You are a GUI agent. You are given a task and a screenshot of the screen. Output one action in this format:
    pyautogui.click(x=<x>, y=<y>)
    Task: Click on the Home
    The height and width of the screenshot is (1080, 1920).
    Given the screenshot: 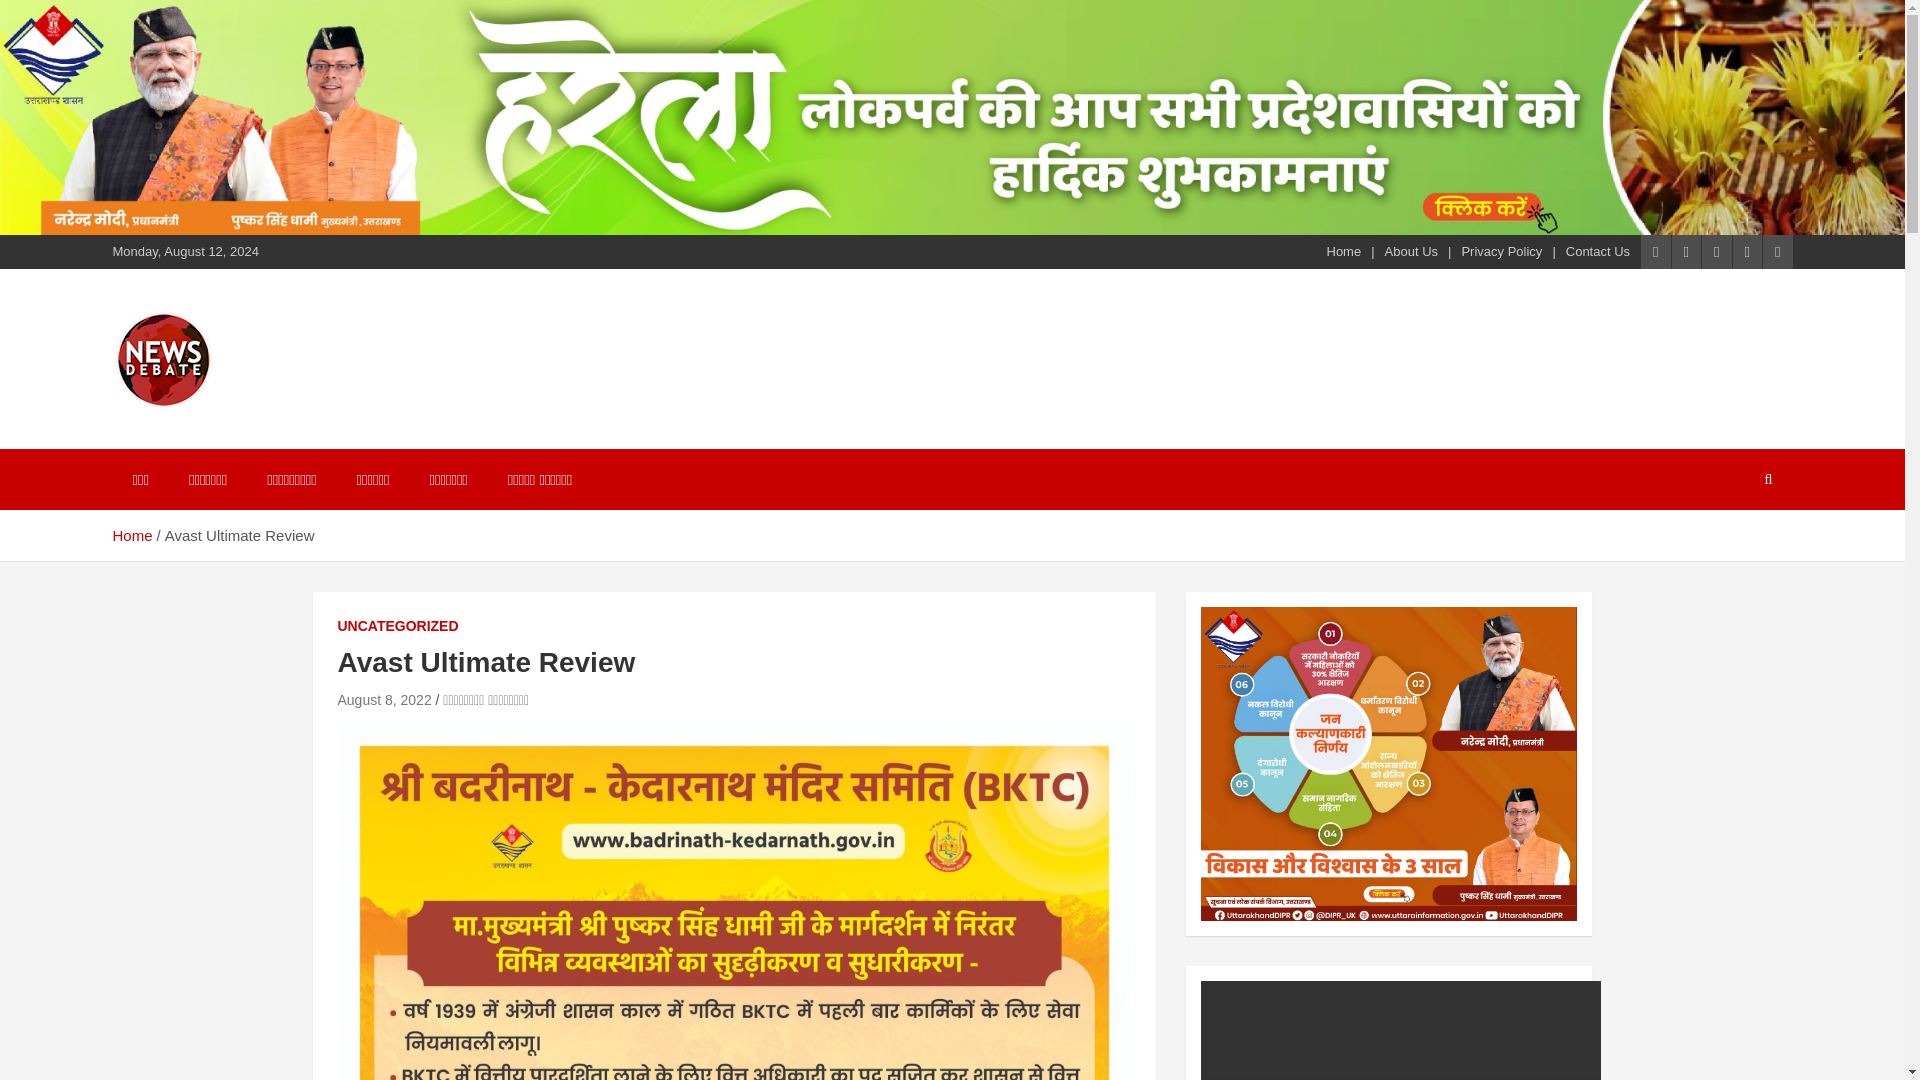 What is the action you would take?
    pyautogui.click(x=1344, y=252)
    